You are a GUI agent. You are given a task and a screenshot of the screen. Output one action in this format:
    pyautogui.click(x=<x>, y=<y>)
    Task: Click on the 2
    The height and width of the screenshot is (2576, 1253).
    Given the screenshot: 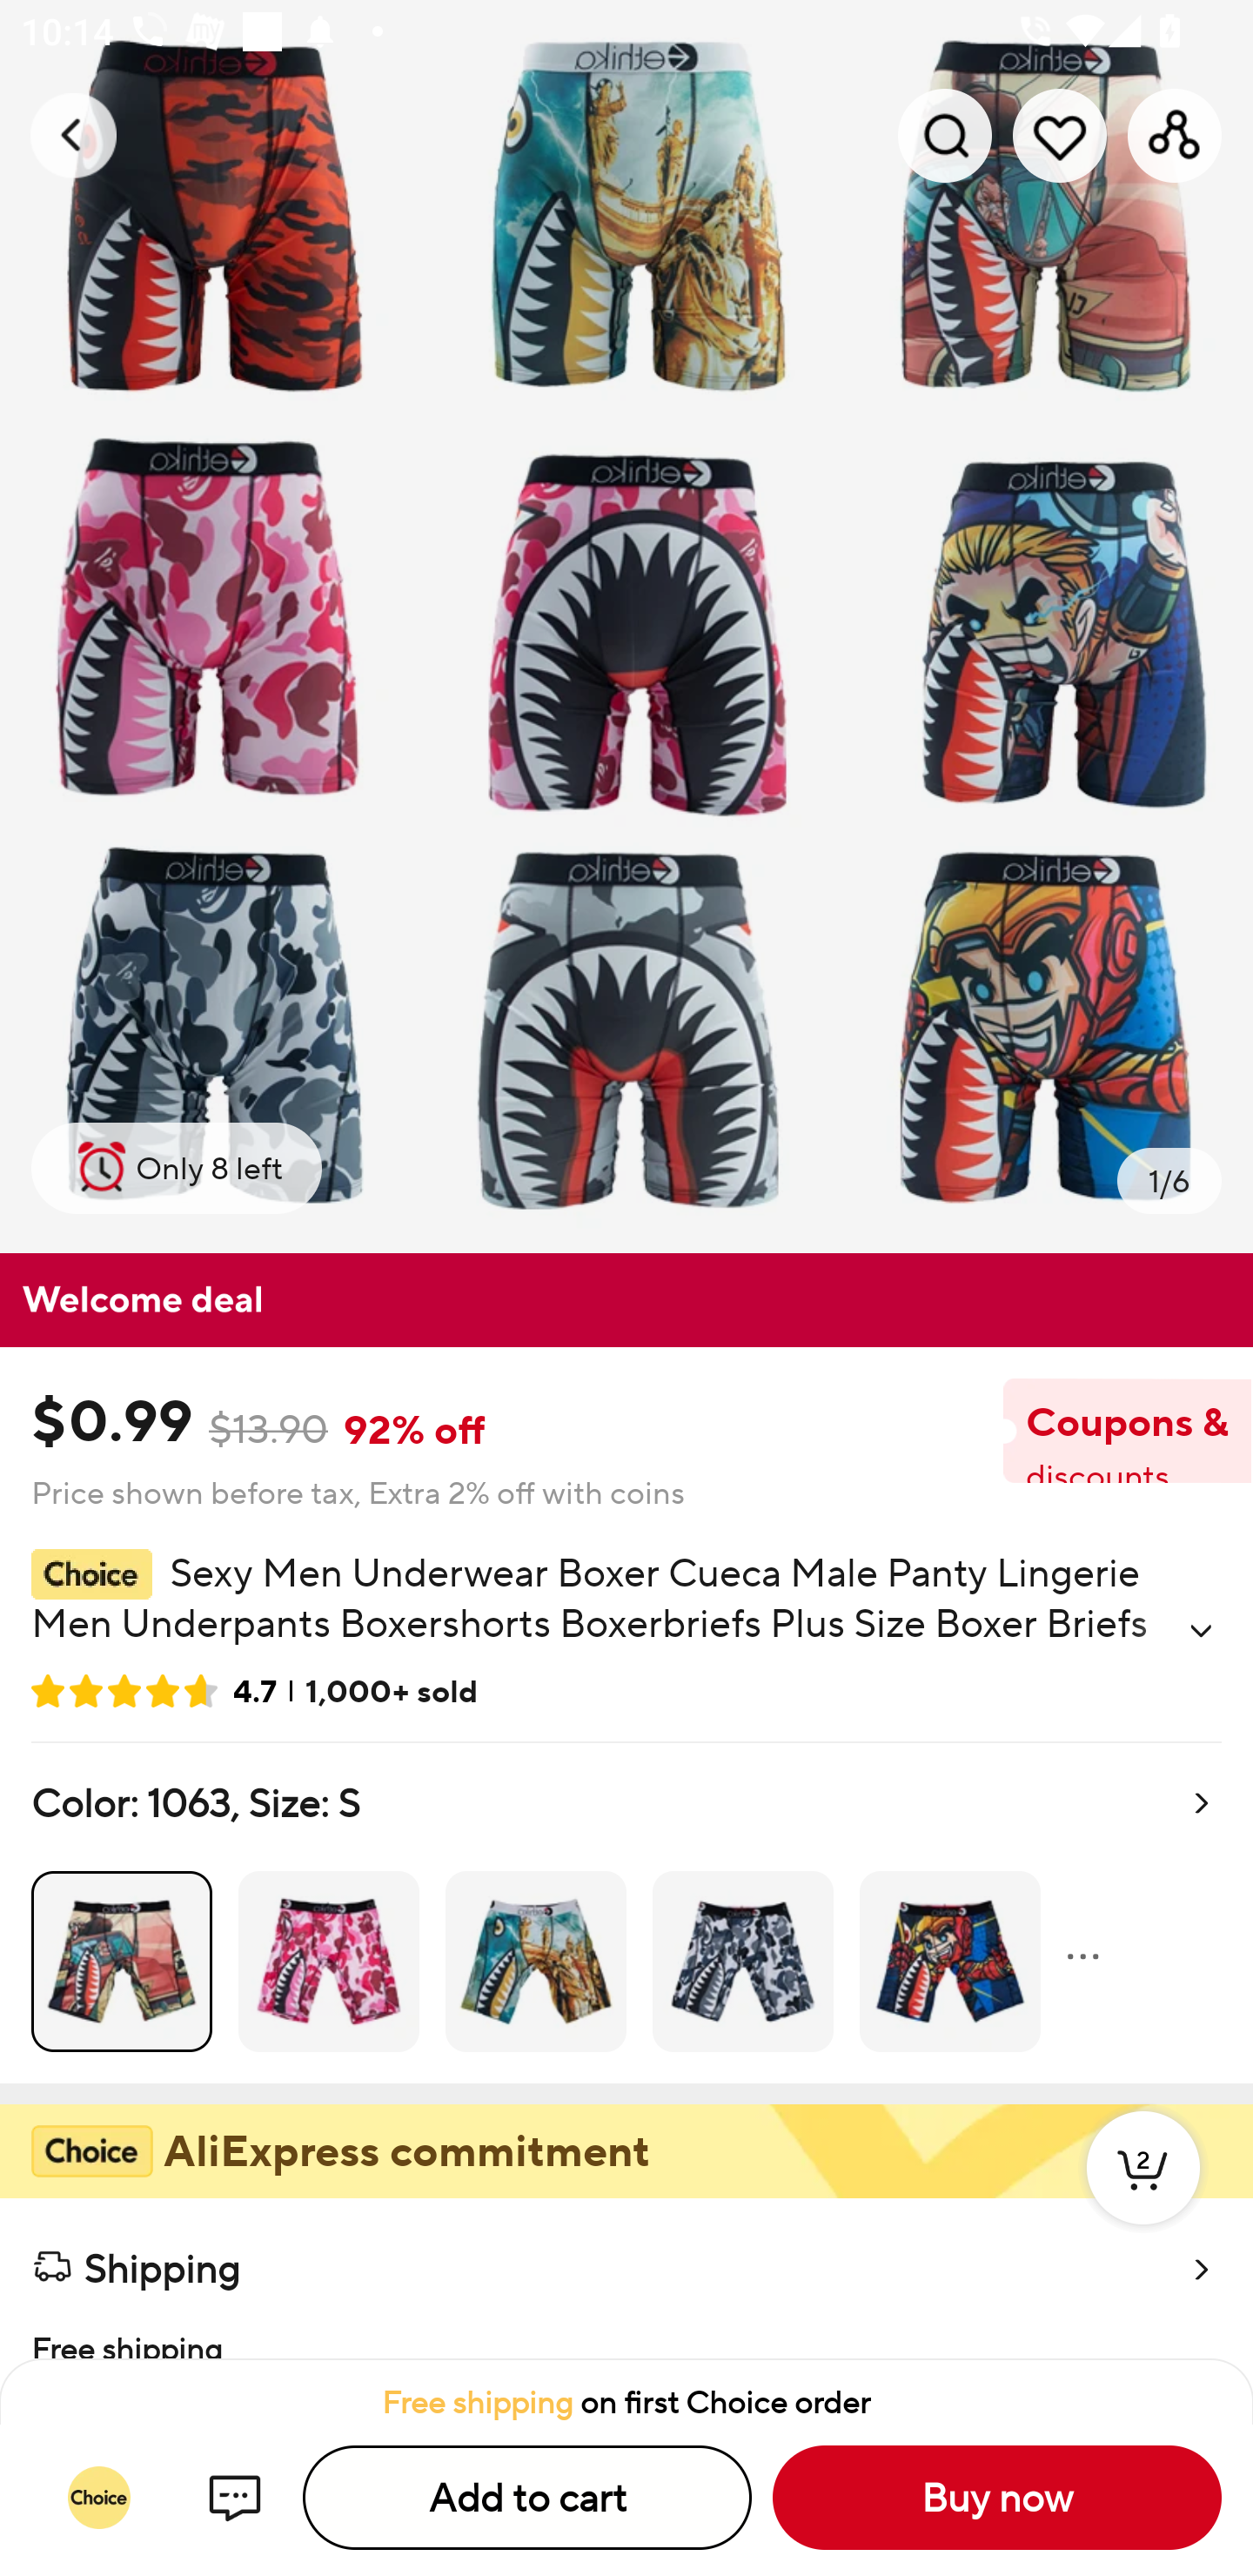 What is the action you would take?
    pyautogui.click(x=1143, y=2198)
    